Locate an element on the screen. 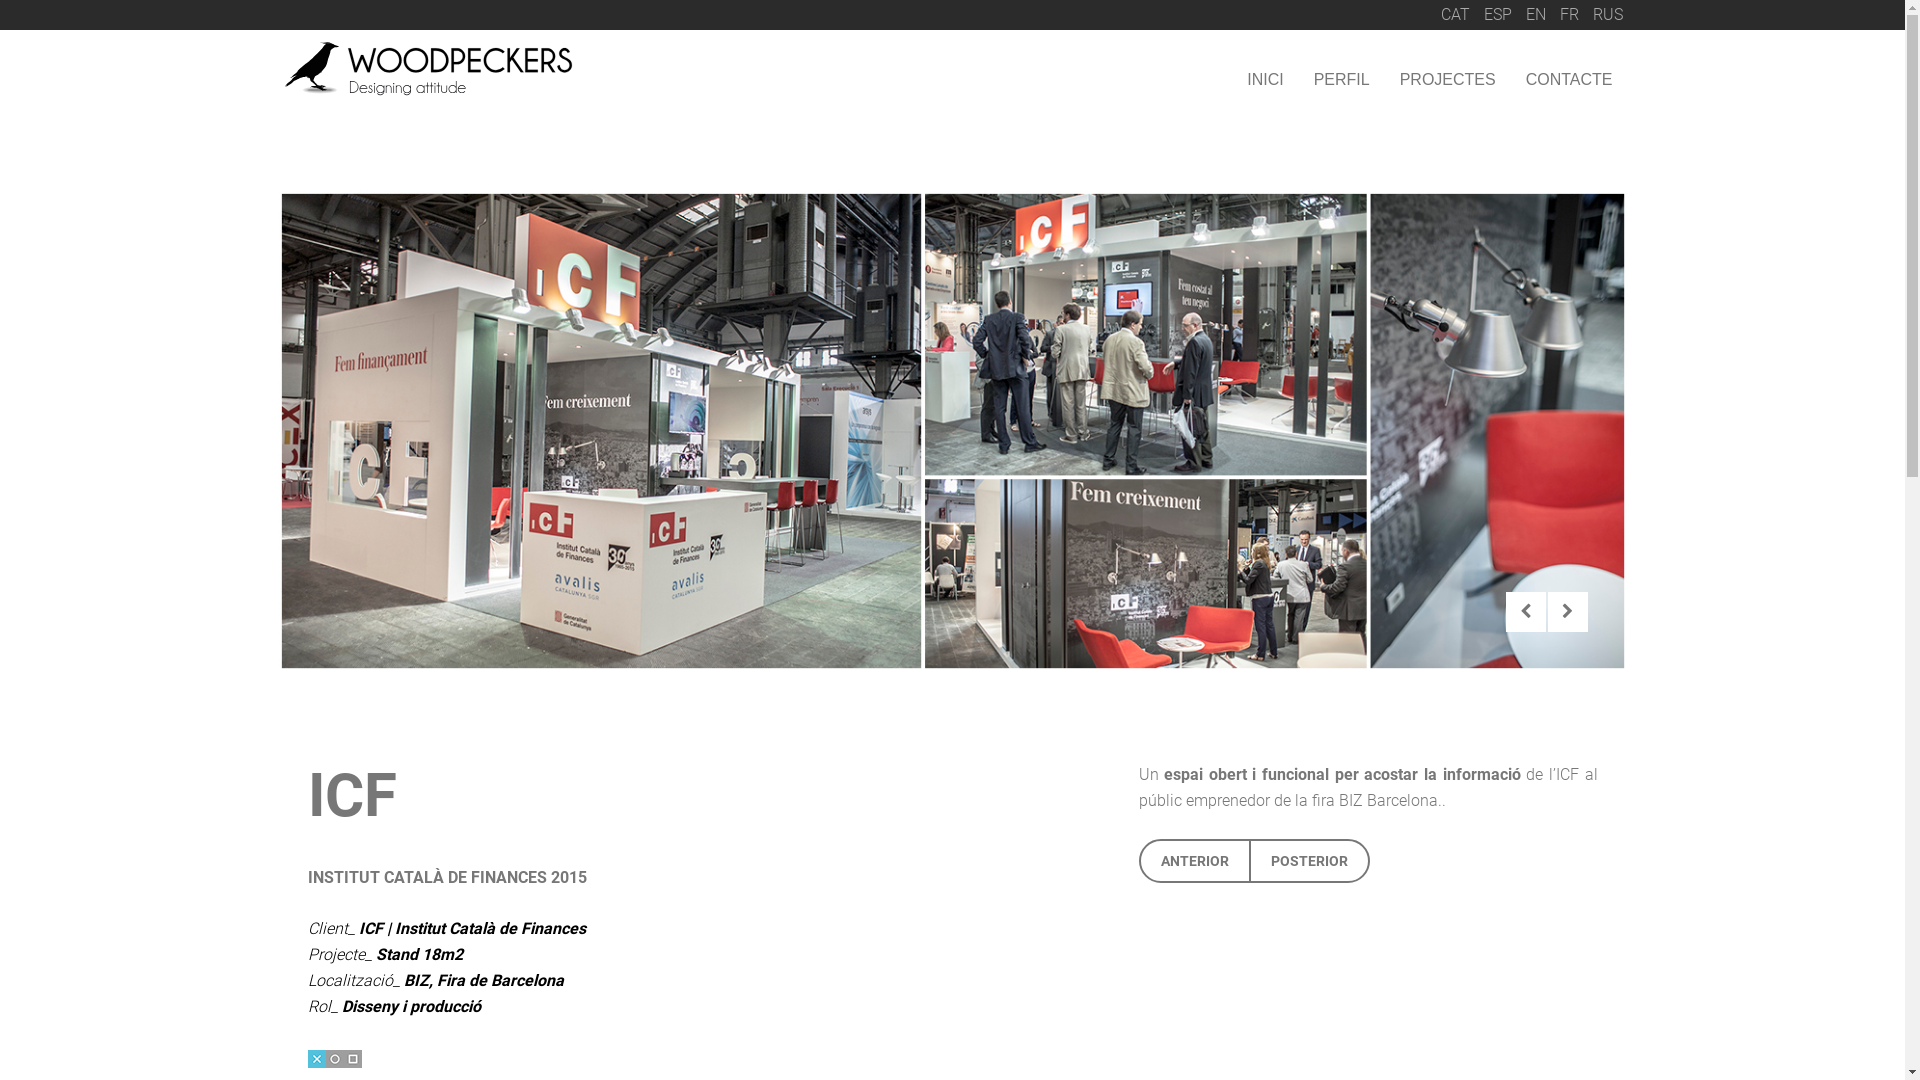  ANTERIOR is located at coordinates (1194, 860).